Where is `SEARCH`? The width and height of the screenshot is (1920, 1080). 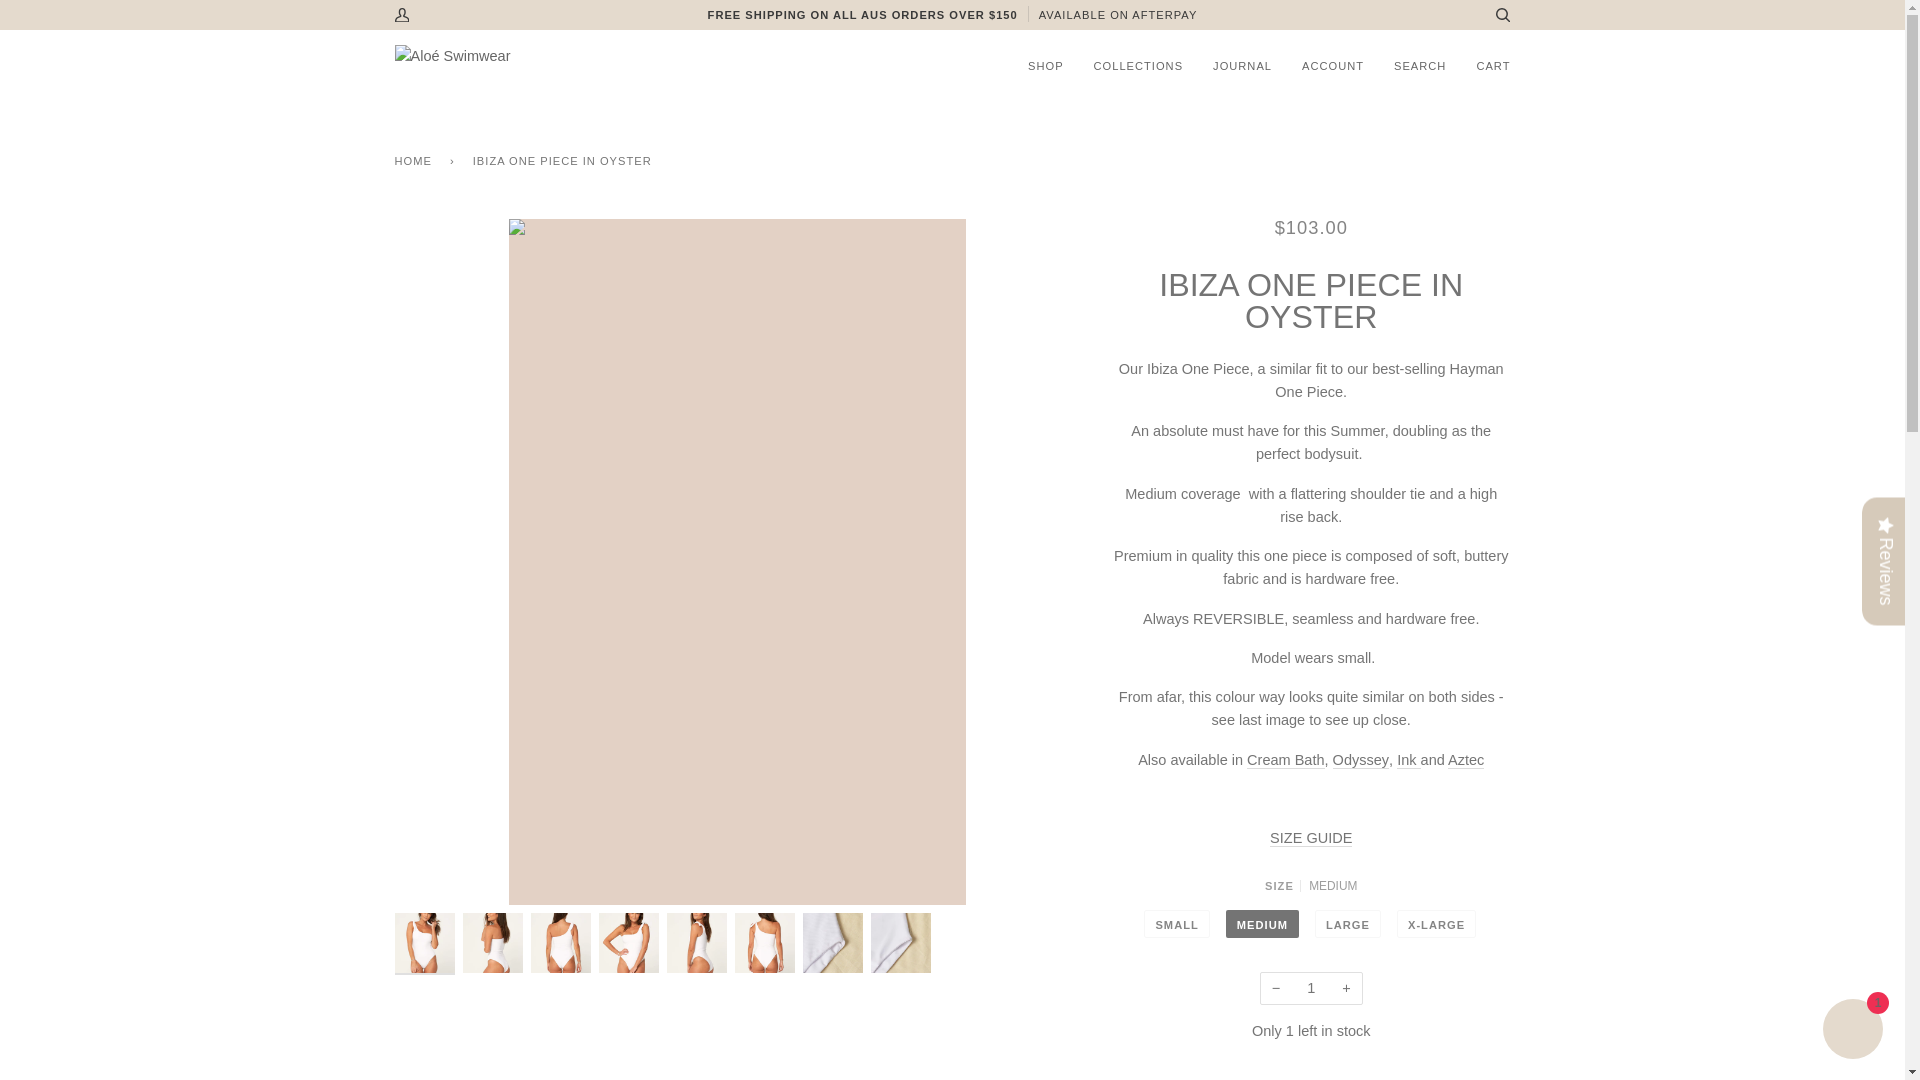
SEARCH is located at coordinates (1420, 66).